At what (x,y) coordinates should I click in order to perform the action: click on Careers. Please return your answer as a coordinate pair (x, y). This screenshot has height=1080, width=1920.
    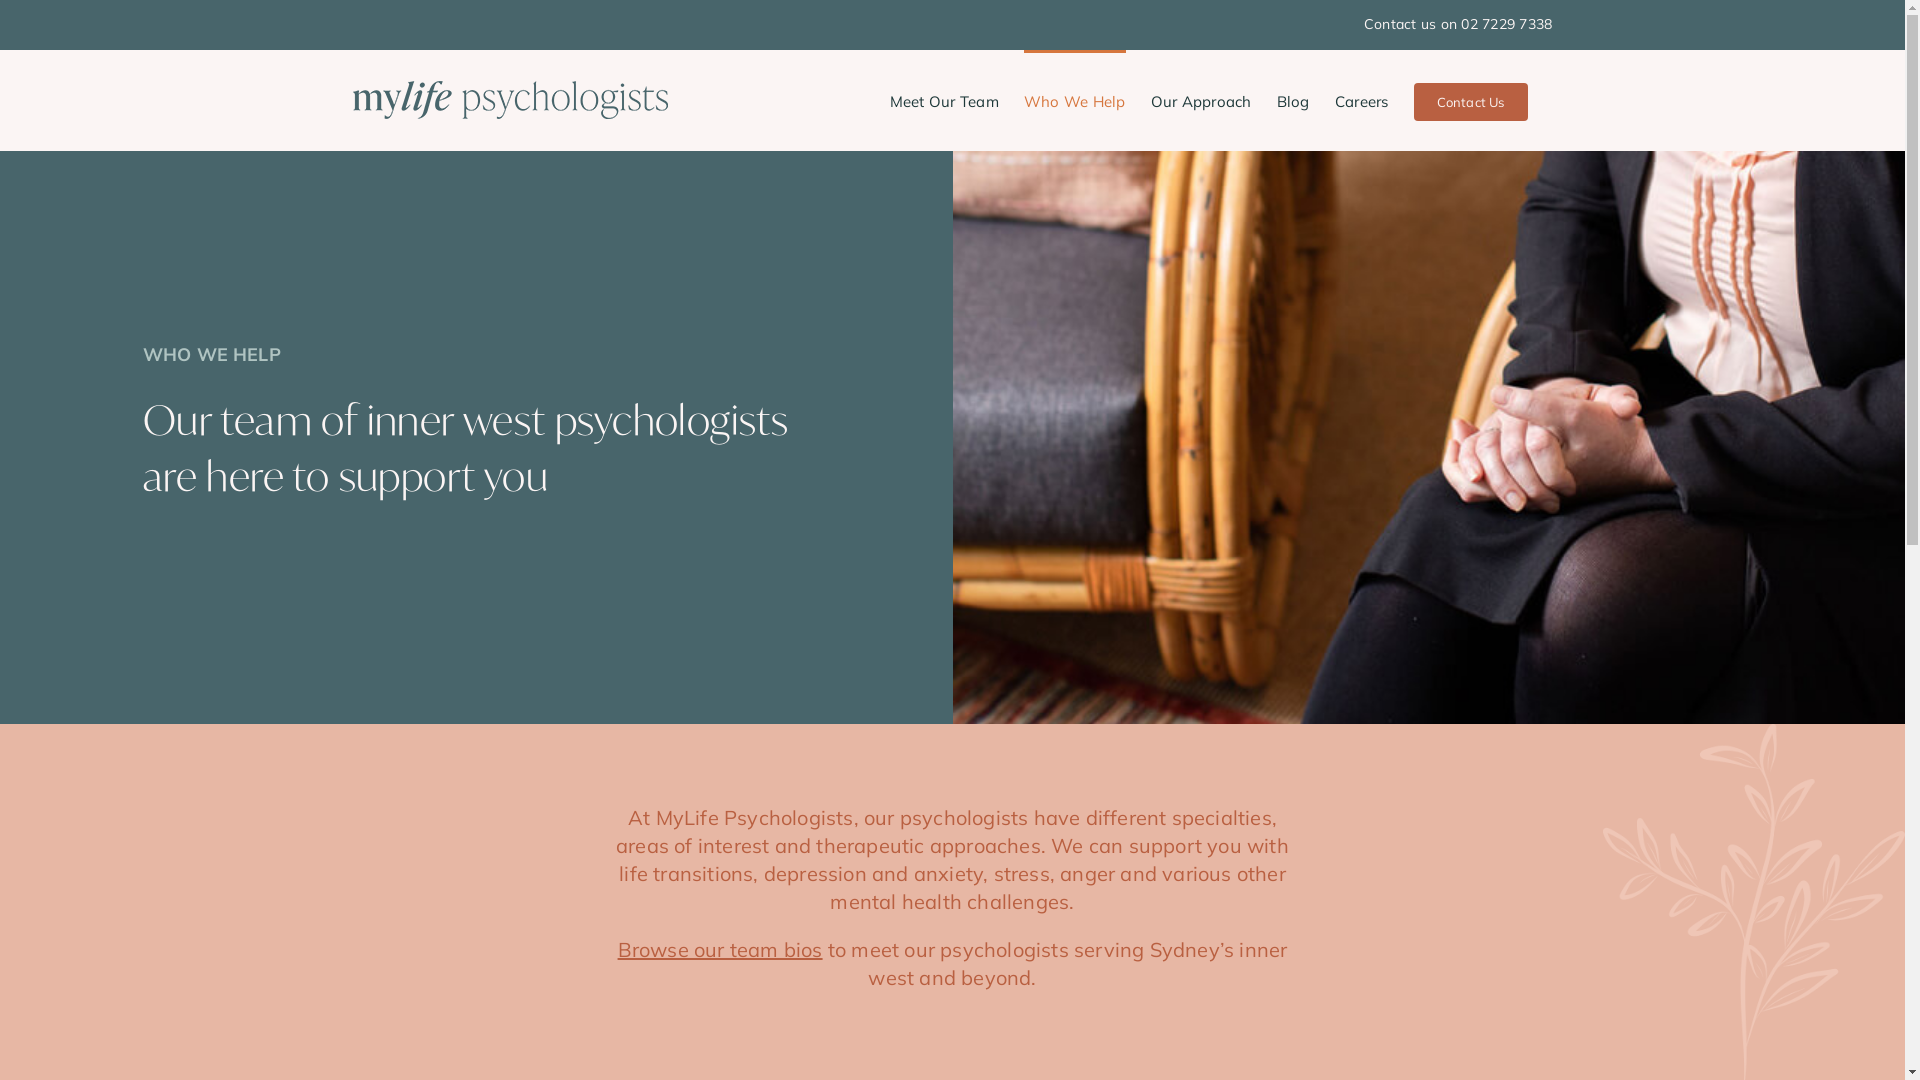
    Looking at the image, I should click on (1362, 100).